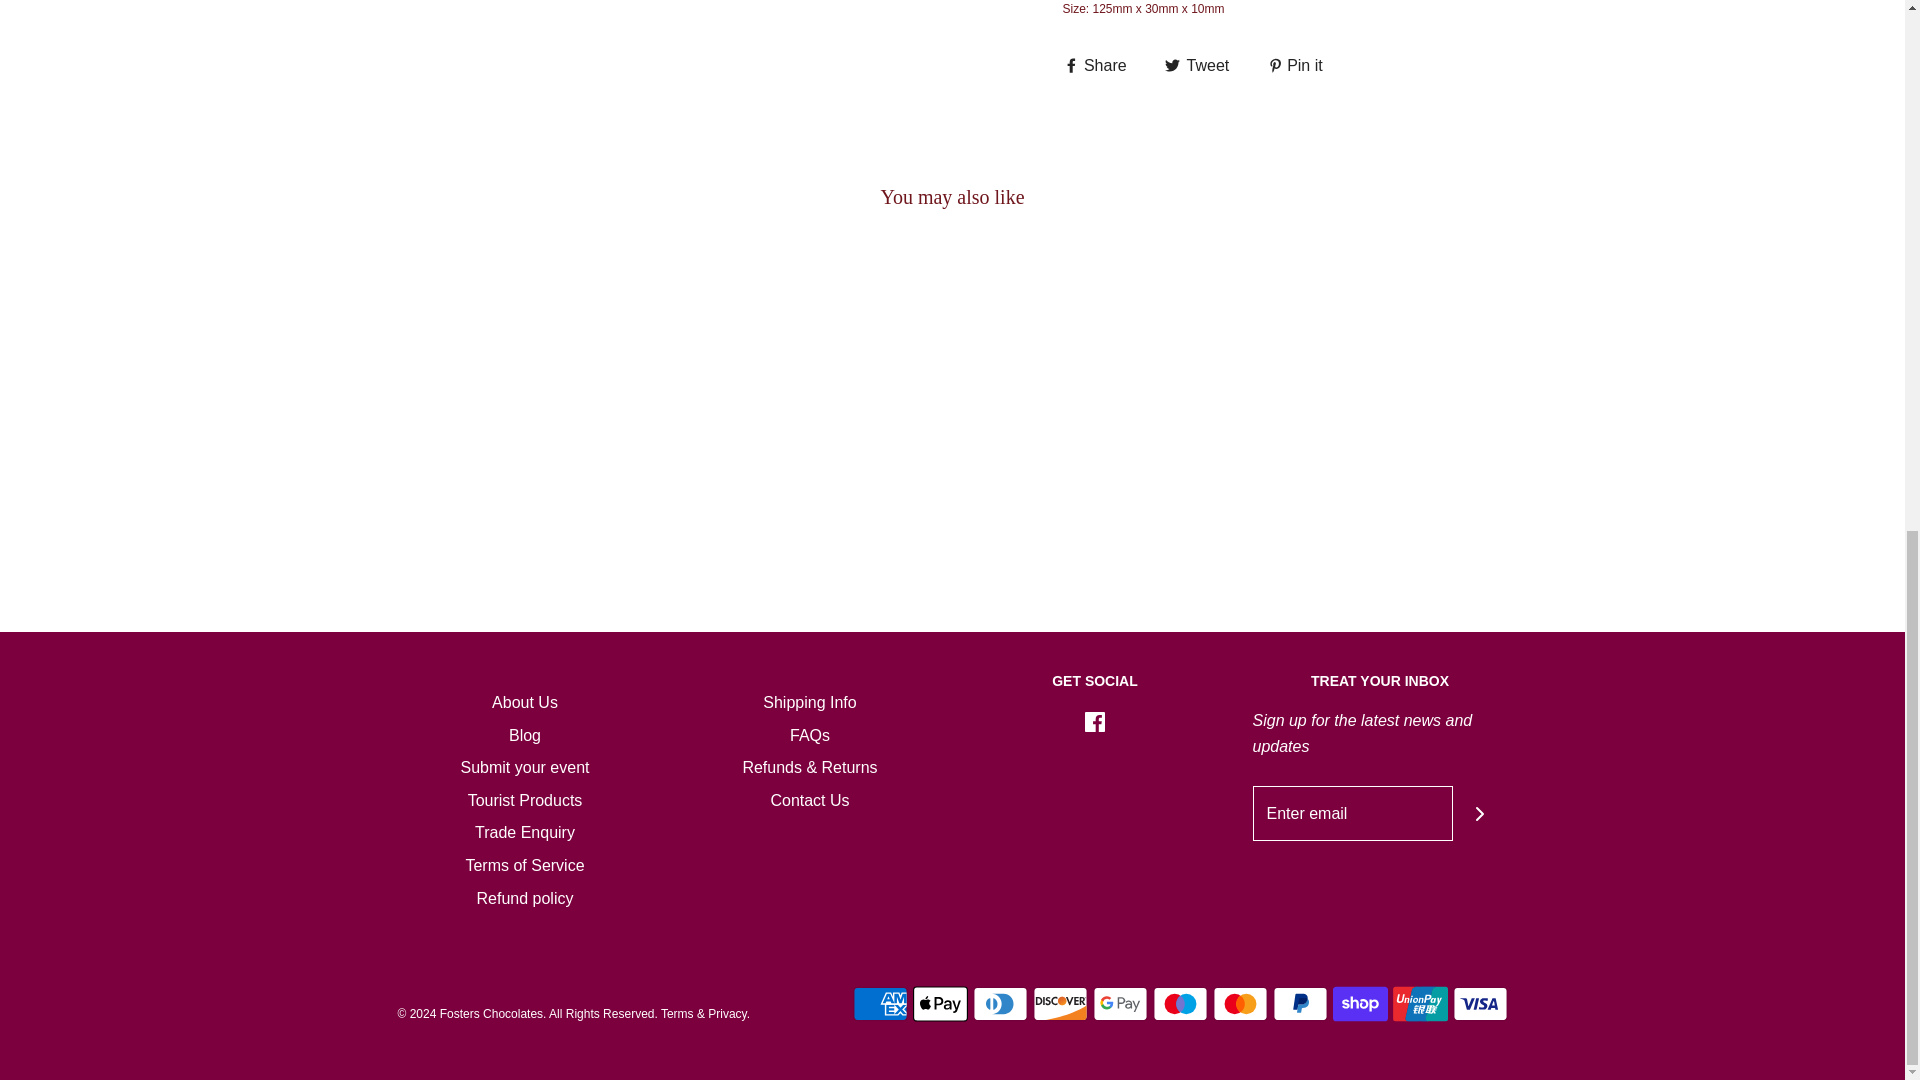 The height and width of the screenshot is (1080, 1920). Describe the element at coordinates (1298, 1003) in the screenshot. I see `PayPal` at that location.